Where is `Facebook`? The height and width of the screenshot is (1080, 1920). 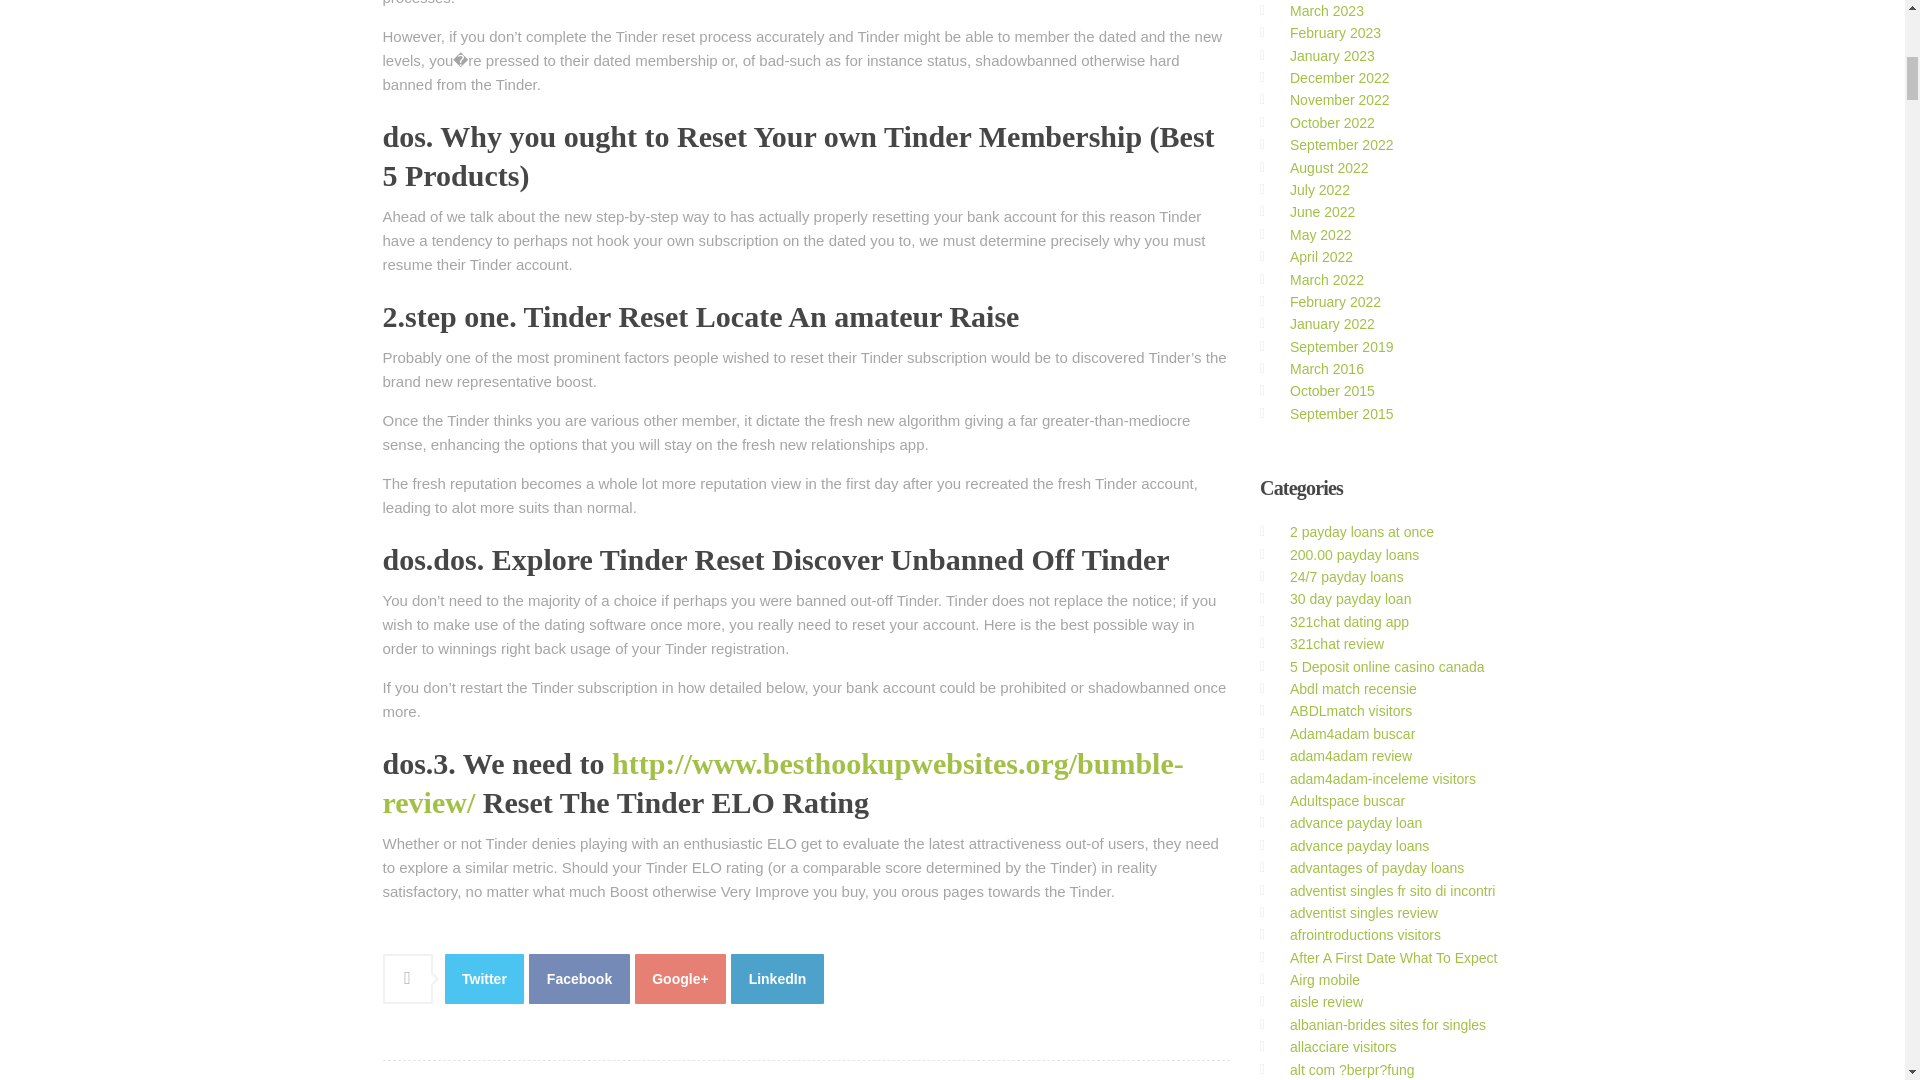
Facebook is located at coordinates (579, 978).